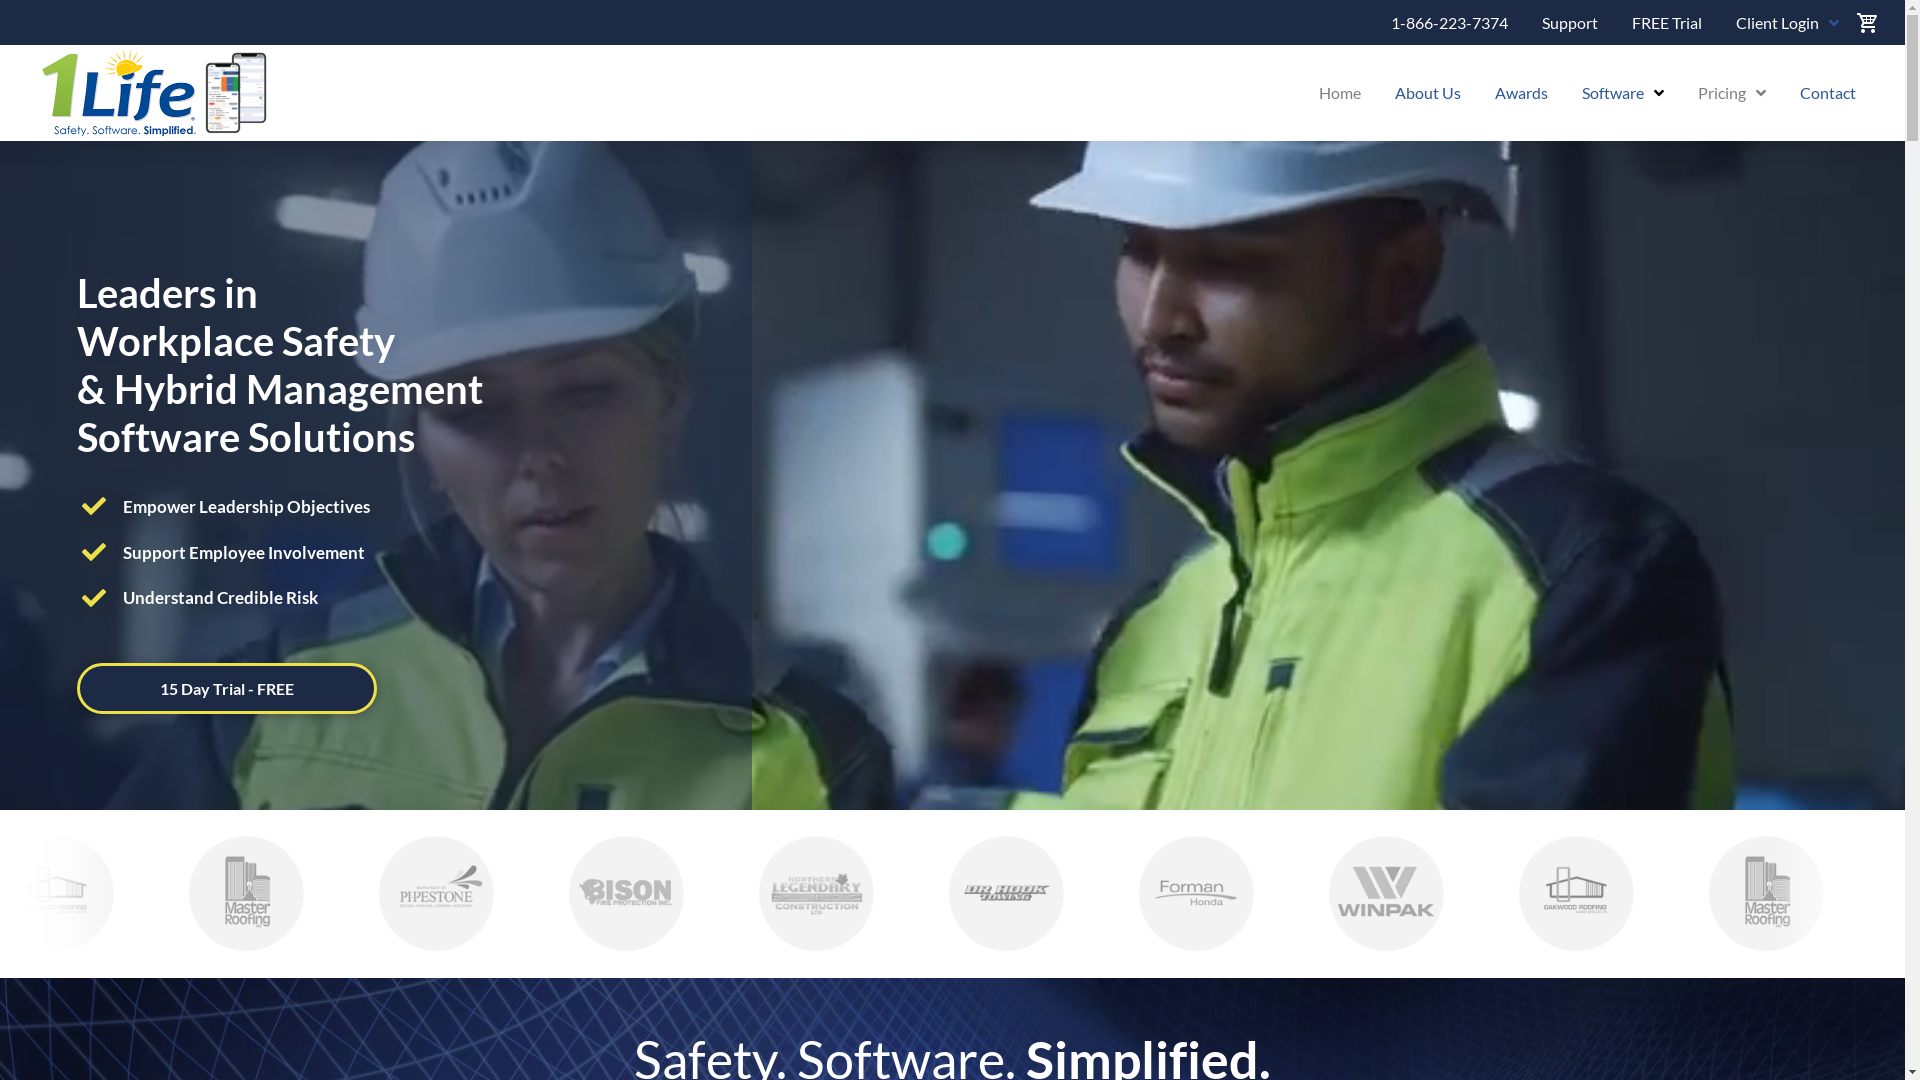 The width and height of the screenshot is (1920, 1080). What do you see at coordinates (967, 893) in the screenshot?
I see `Dr. Hook Towing` at bounding box center [967, 893].